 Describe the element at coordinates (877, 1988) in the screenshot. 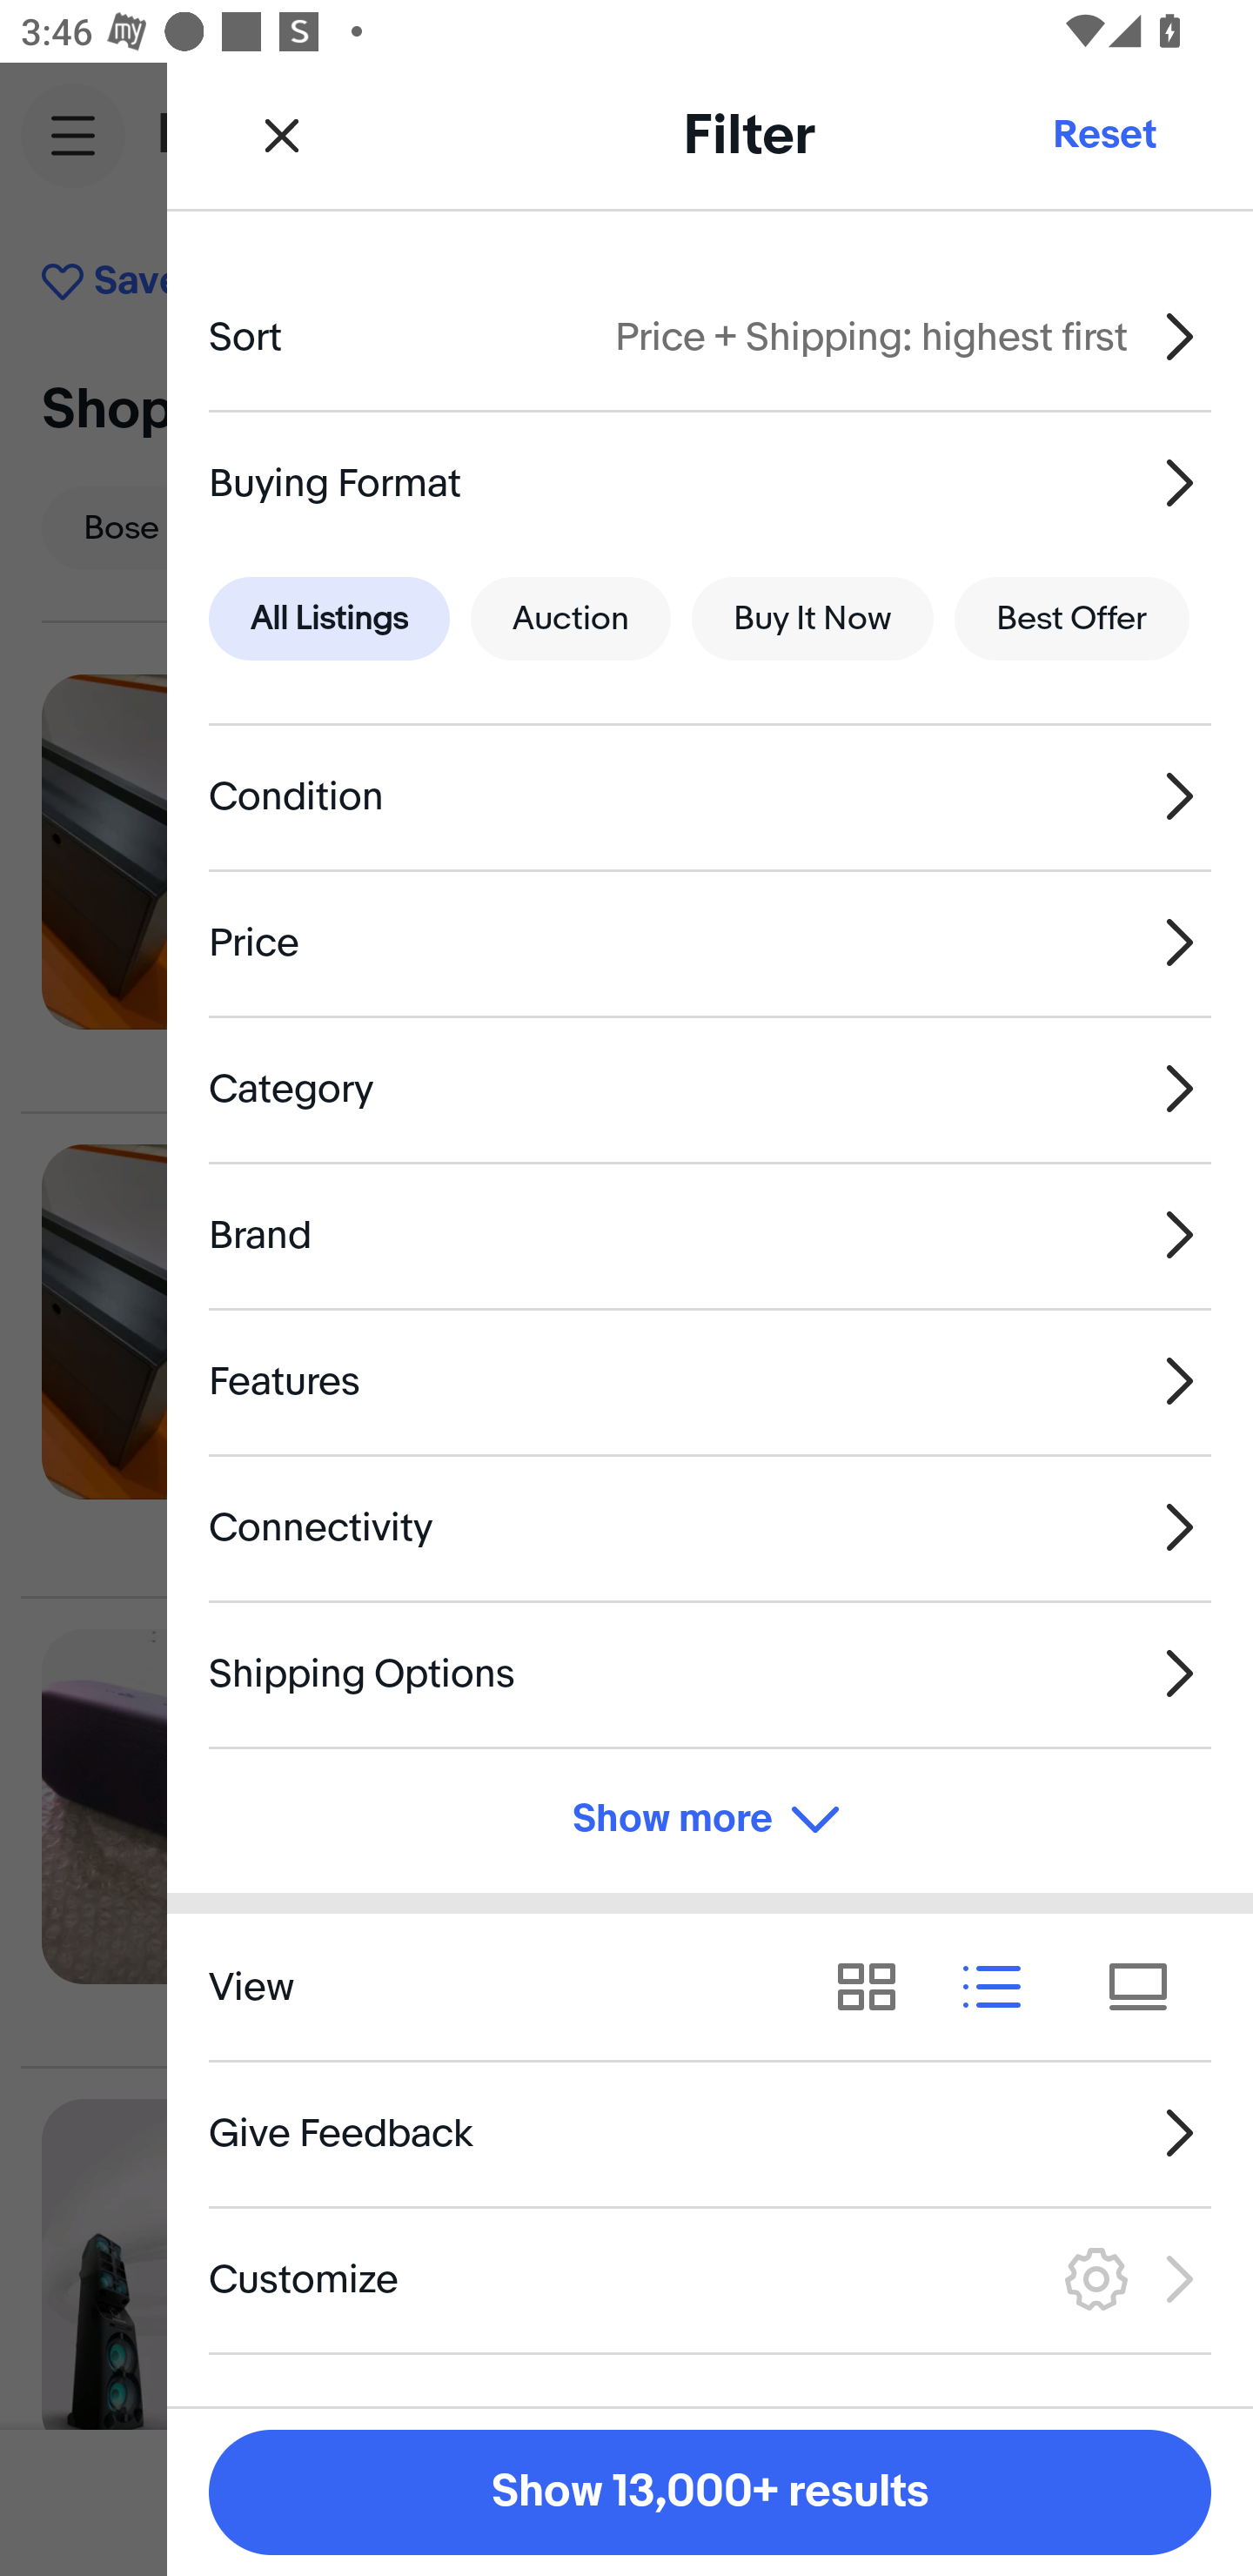

I see `View results as grid` at that location.